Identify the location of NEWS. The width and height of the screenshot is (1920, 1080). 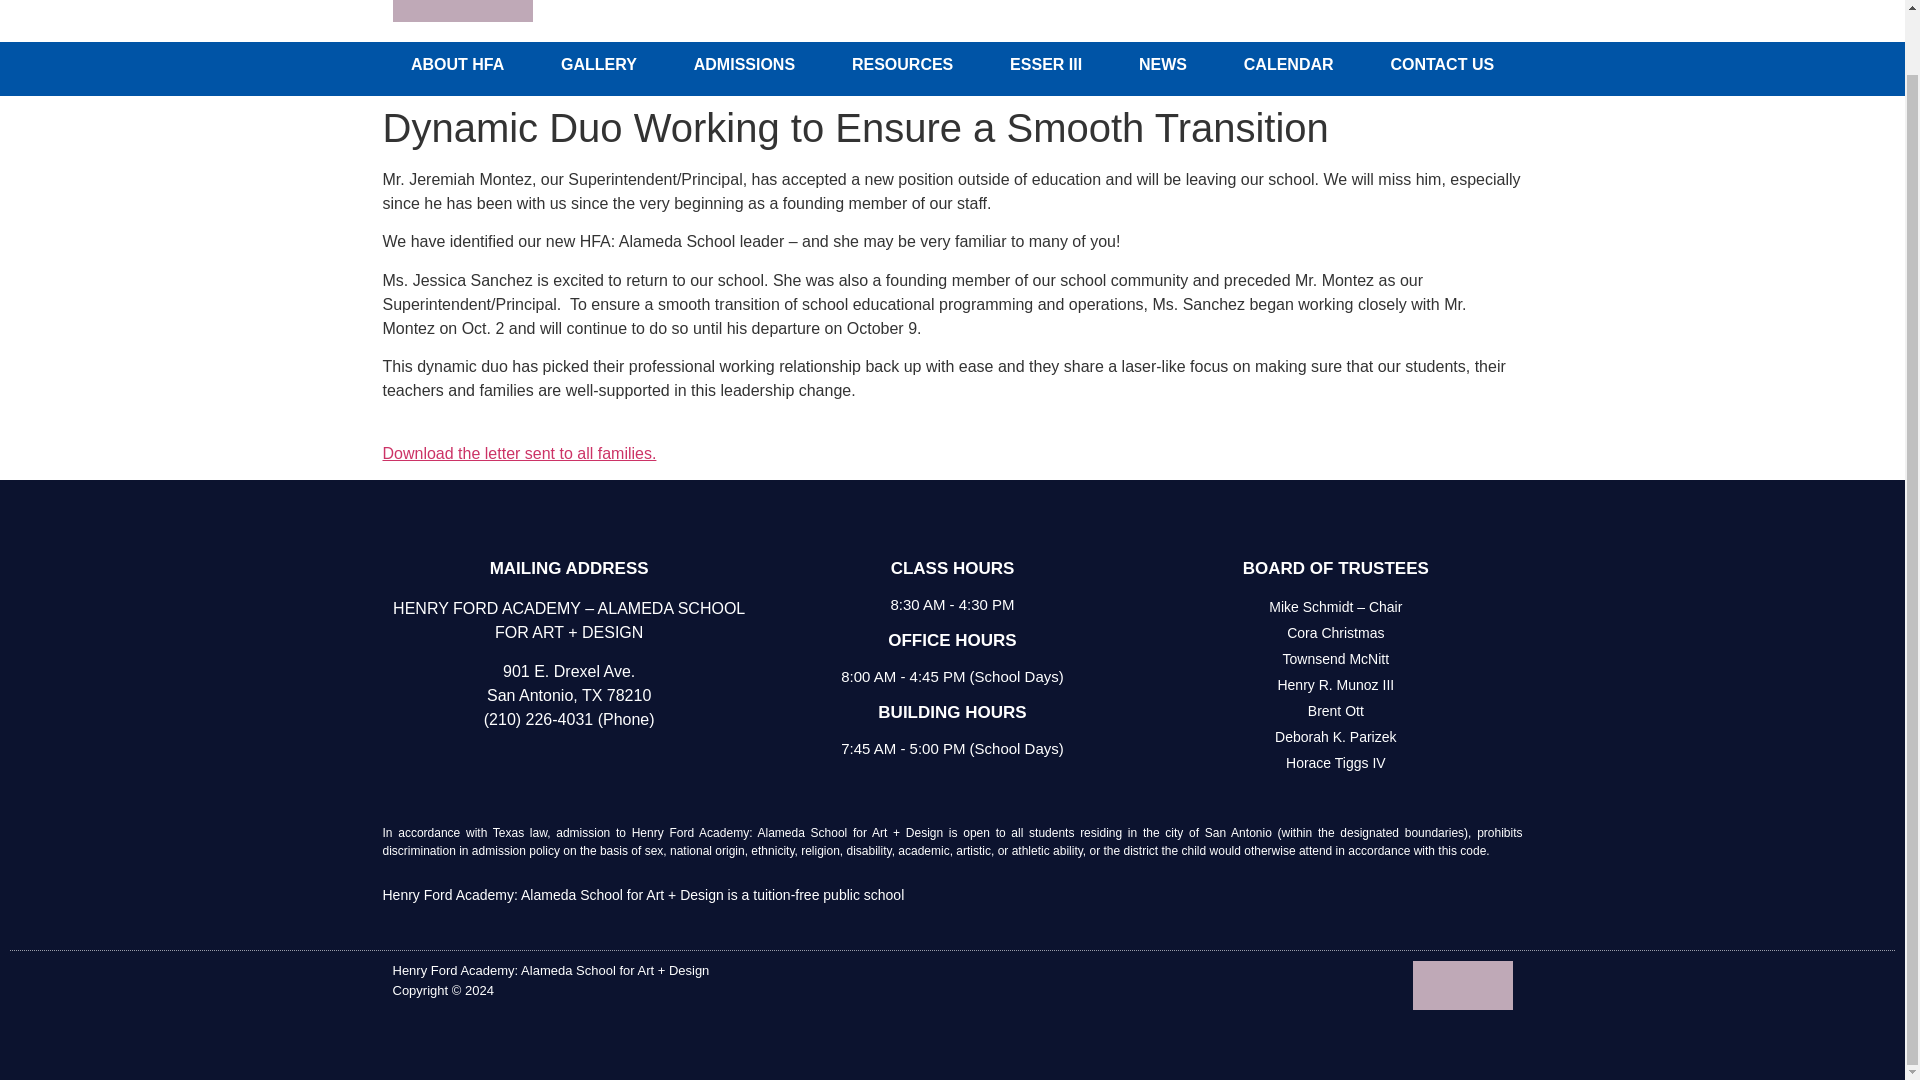
(1163, 64).